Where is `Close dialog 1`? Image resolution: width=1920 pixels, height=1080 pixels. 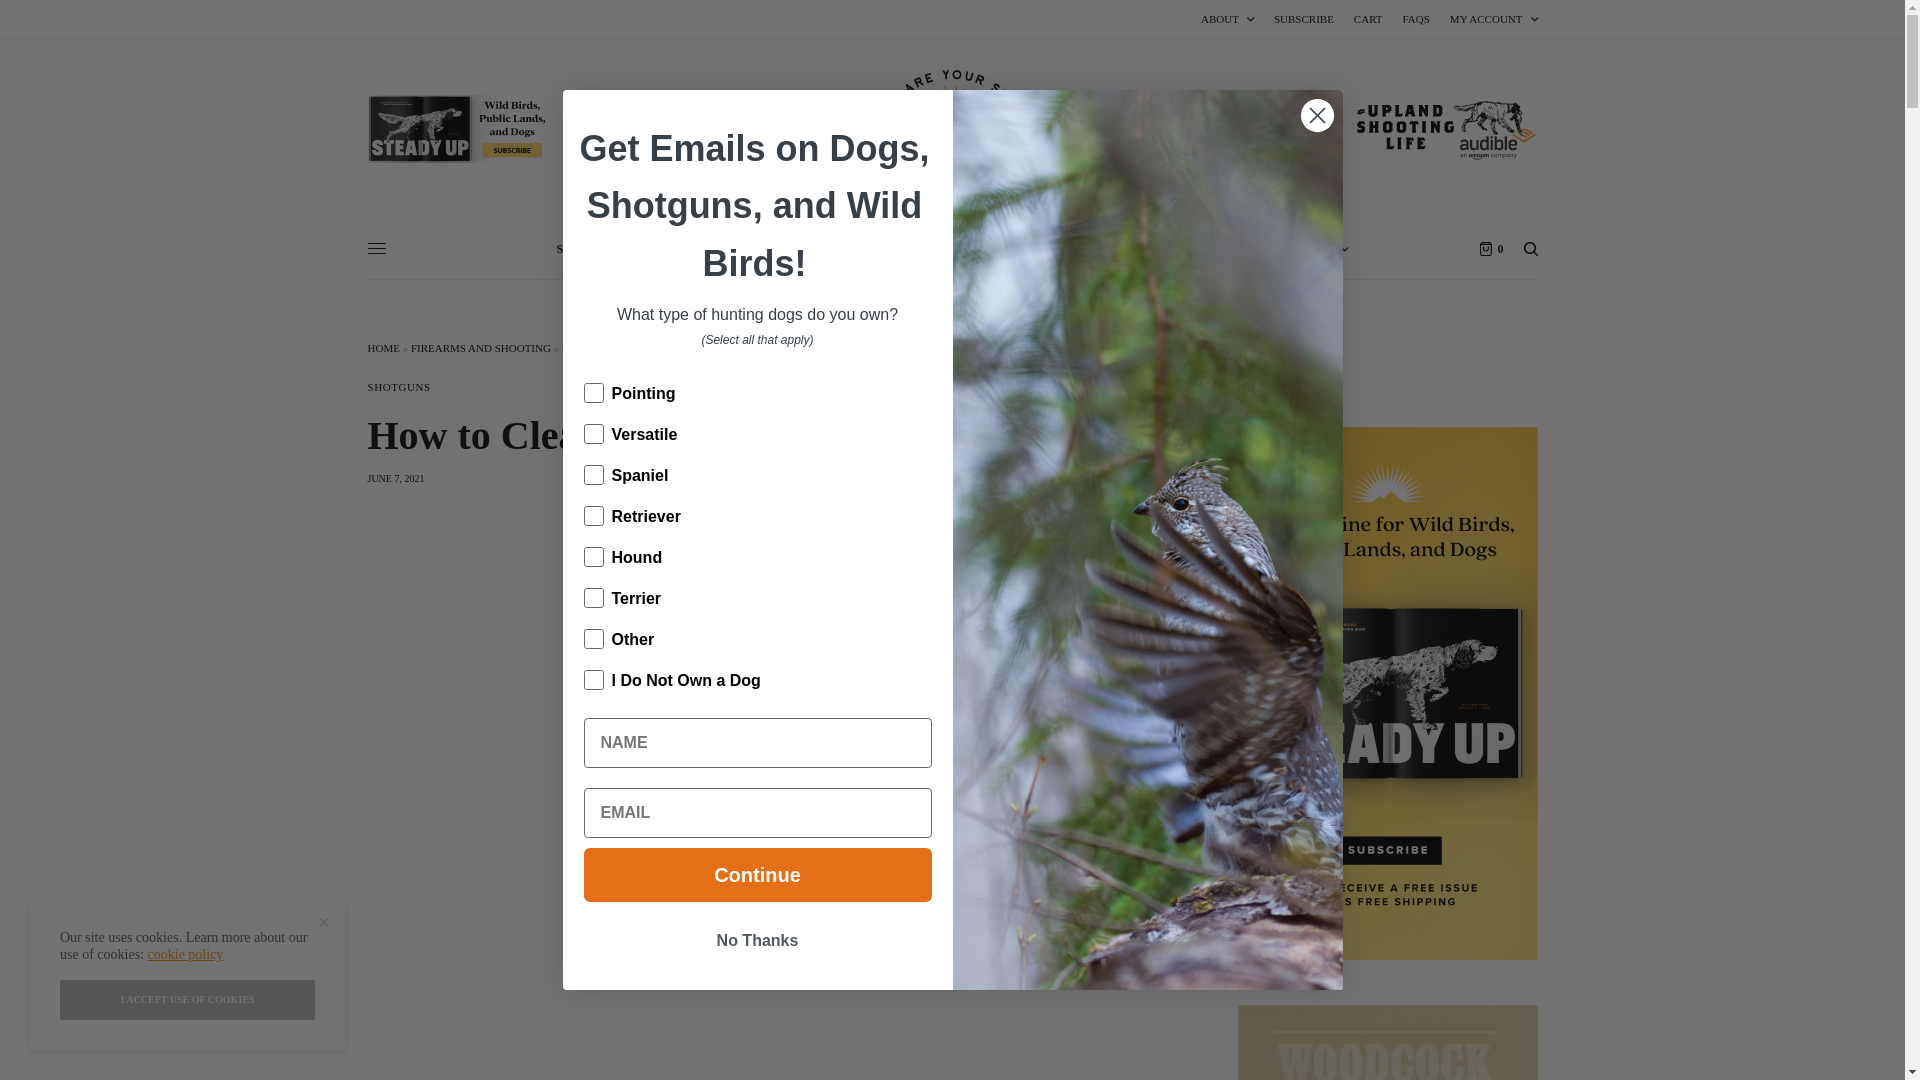 Close dialog 1 is located at coordinates (1316, 115).